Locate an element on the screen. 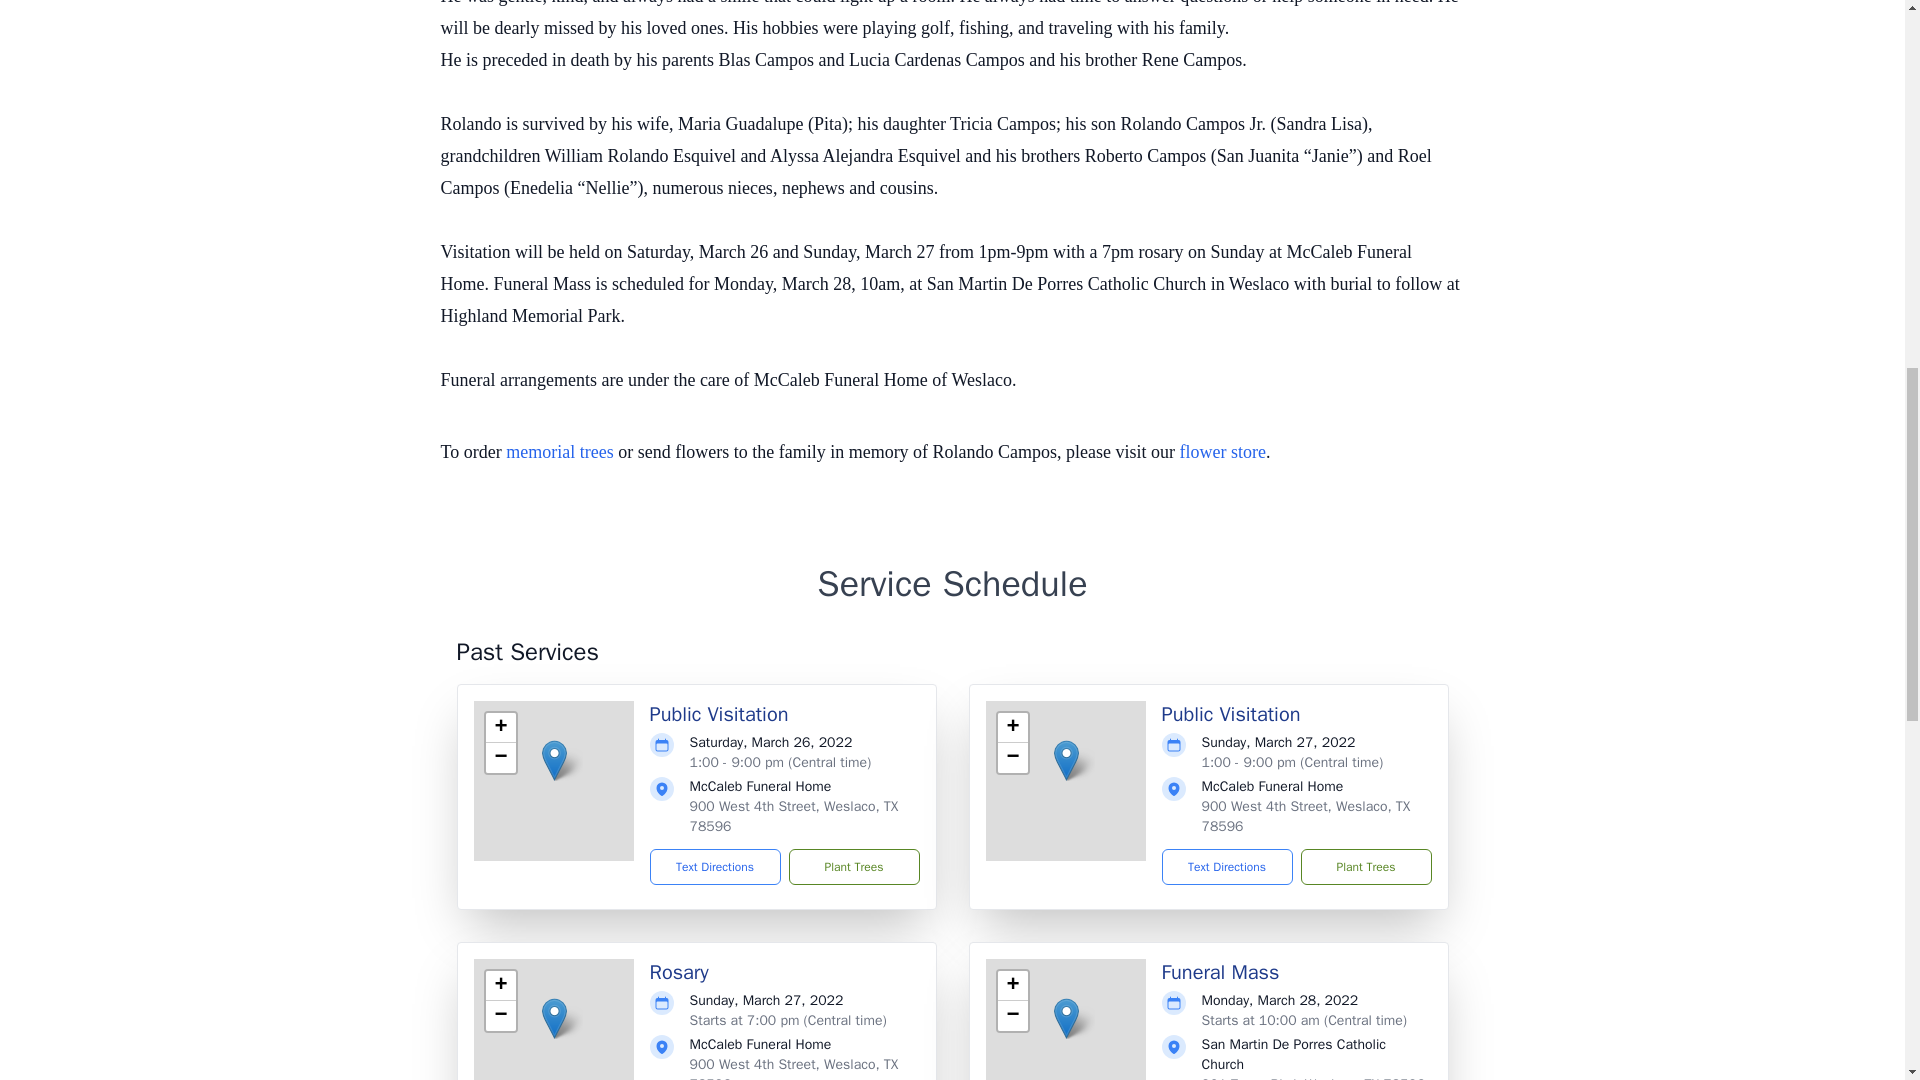 The height and width of the screenshot is (1080, 1920). Zoom out is located at coordinates (1012, 758).